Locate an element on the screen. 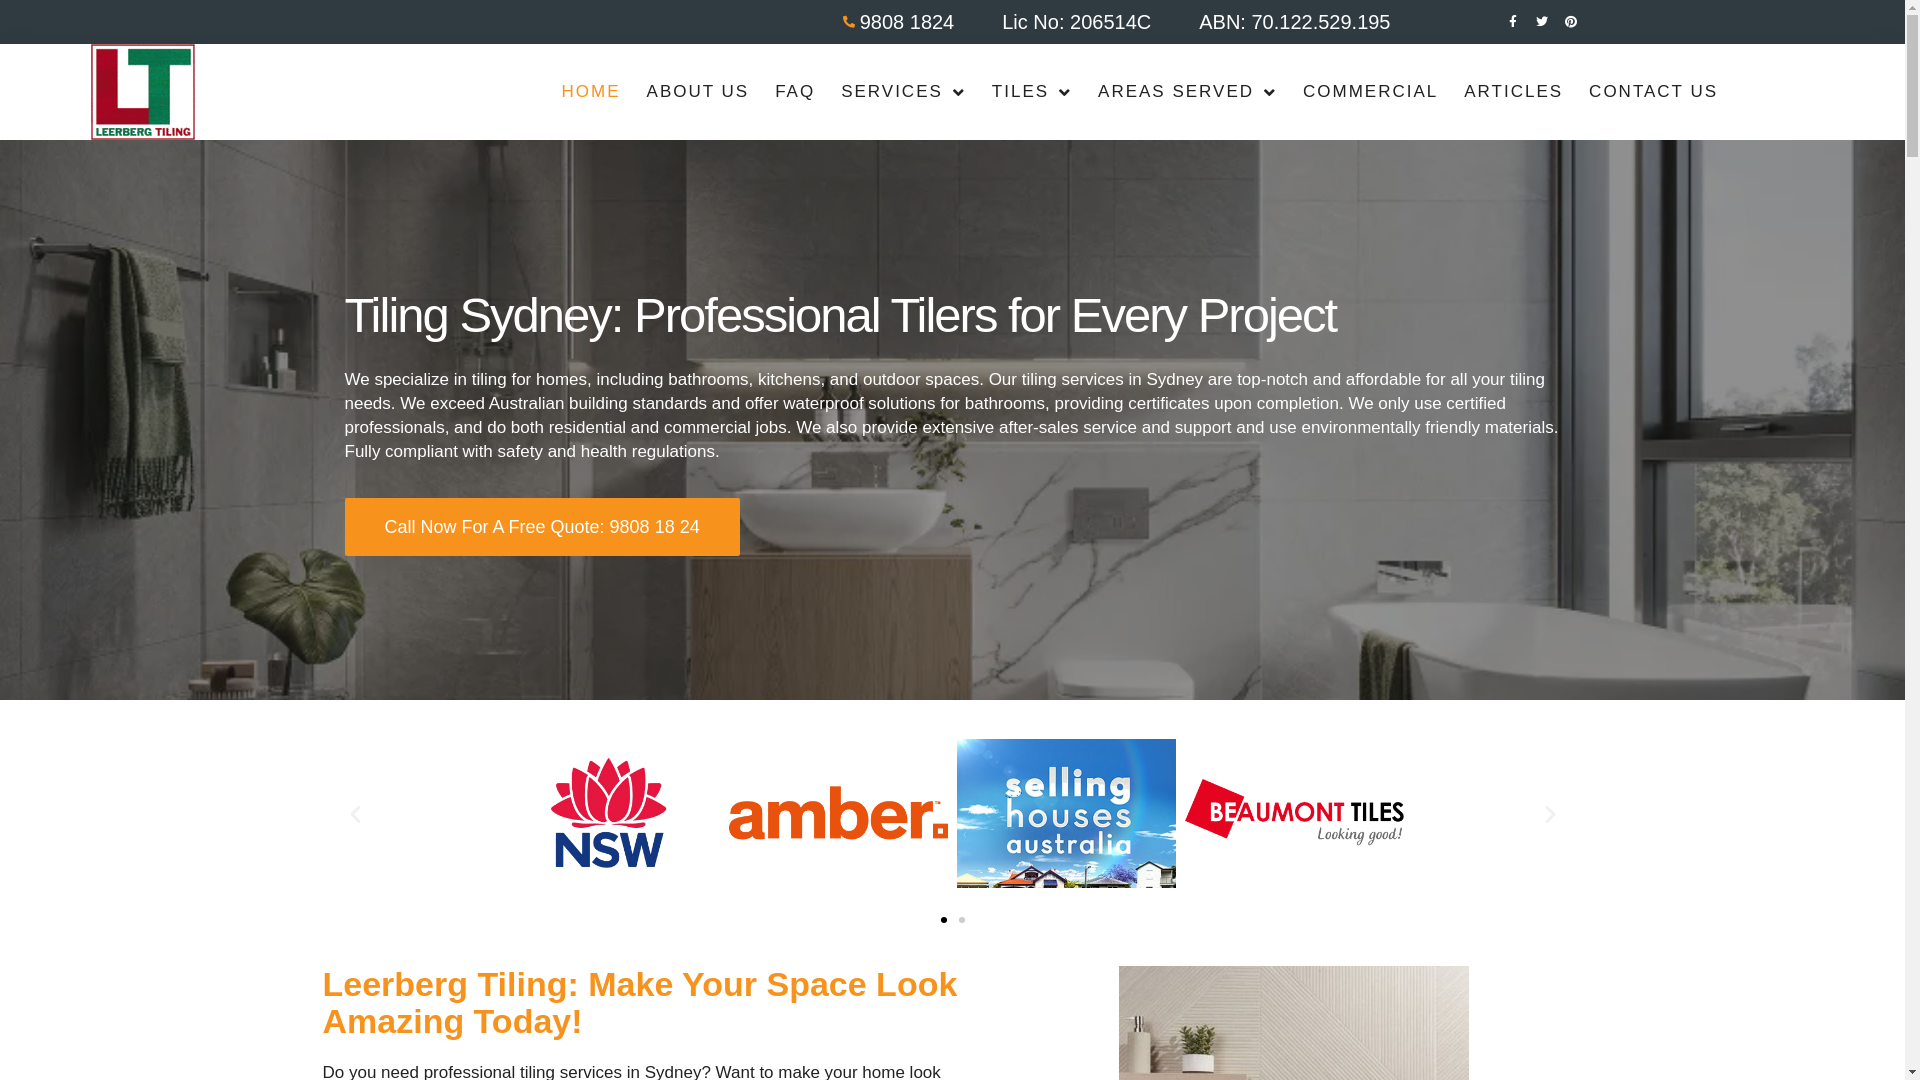 This screenshot has height=1080, width=1920. ARTICLES is located at coordinates (1514, 92).